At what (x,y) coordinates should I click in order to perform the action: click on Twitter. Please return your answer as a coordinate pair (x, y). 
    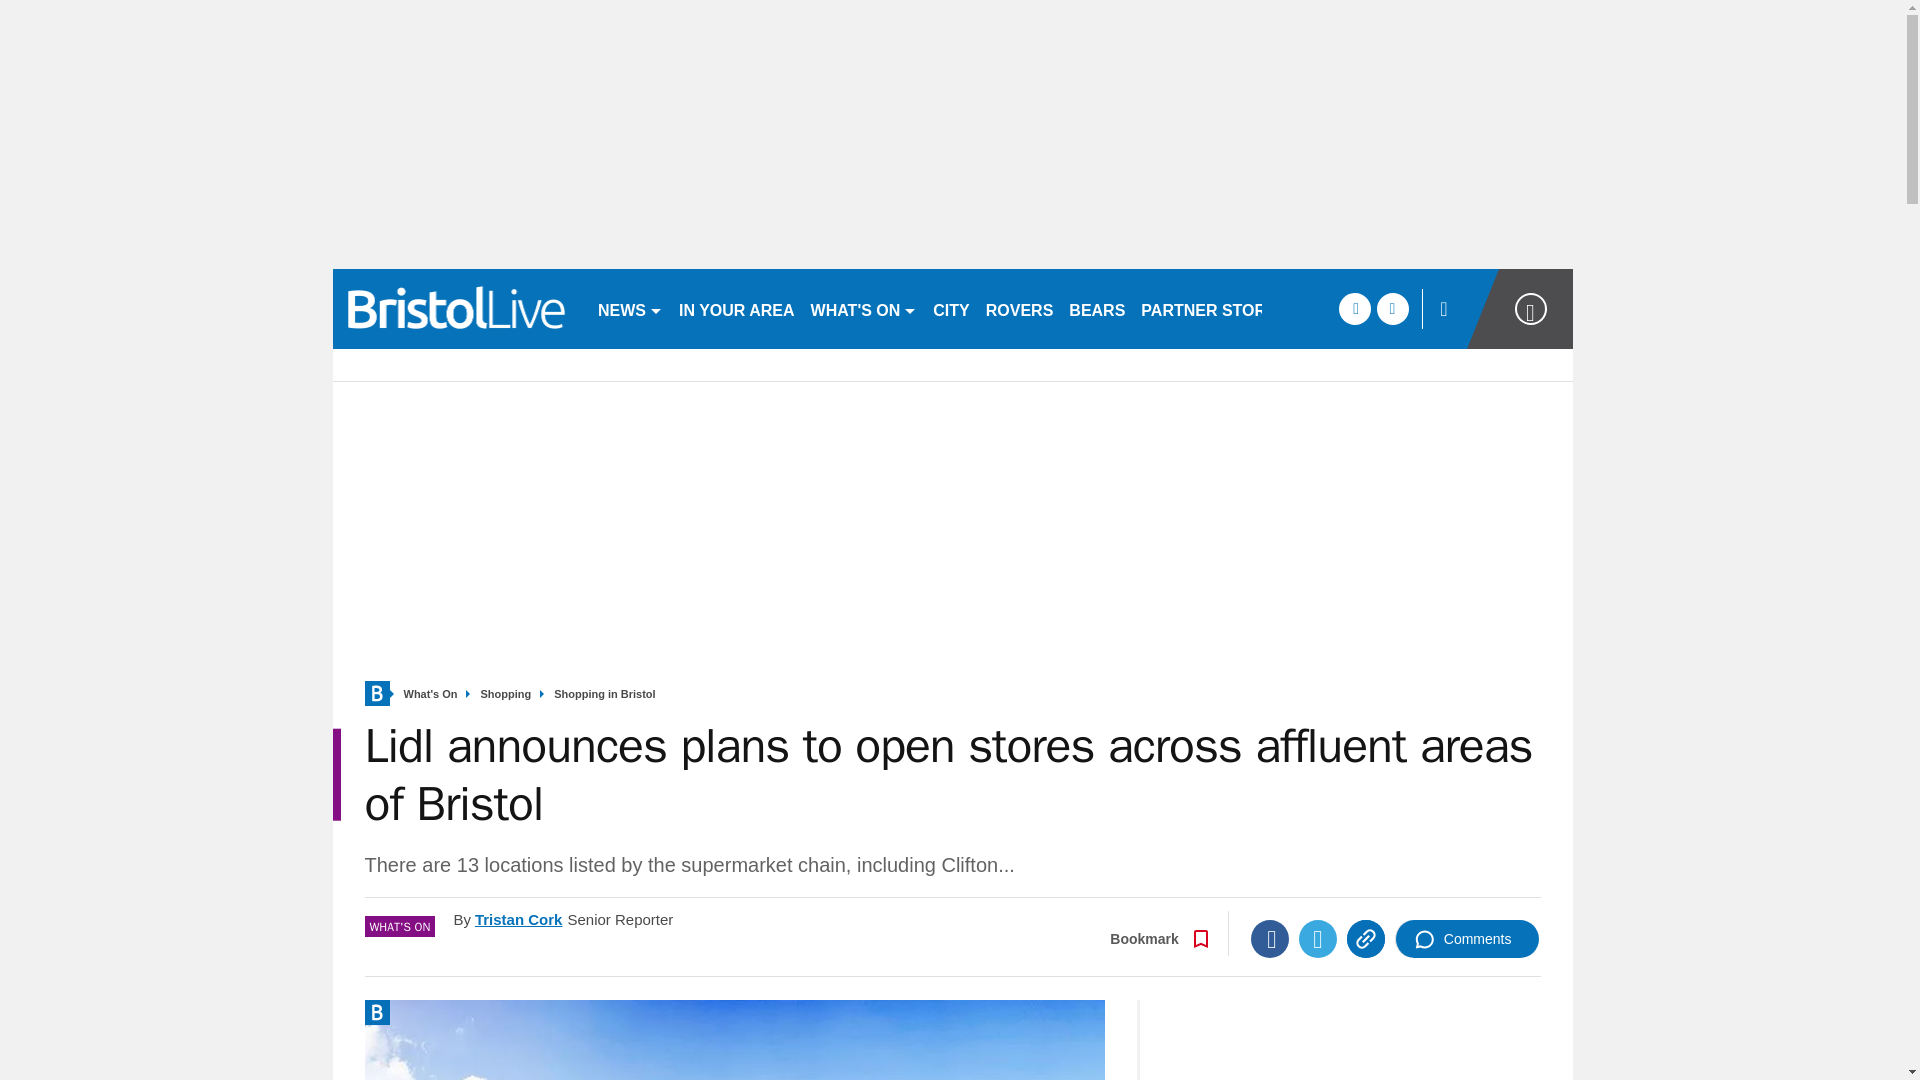
    Looking at the image, I should click on (1318, 938).